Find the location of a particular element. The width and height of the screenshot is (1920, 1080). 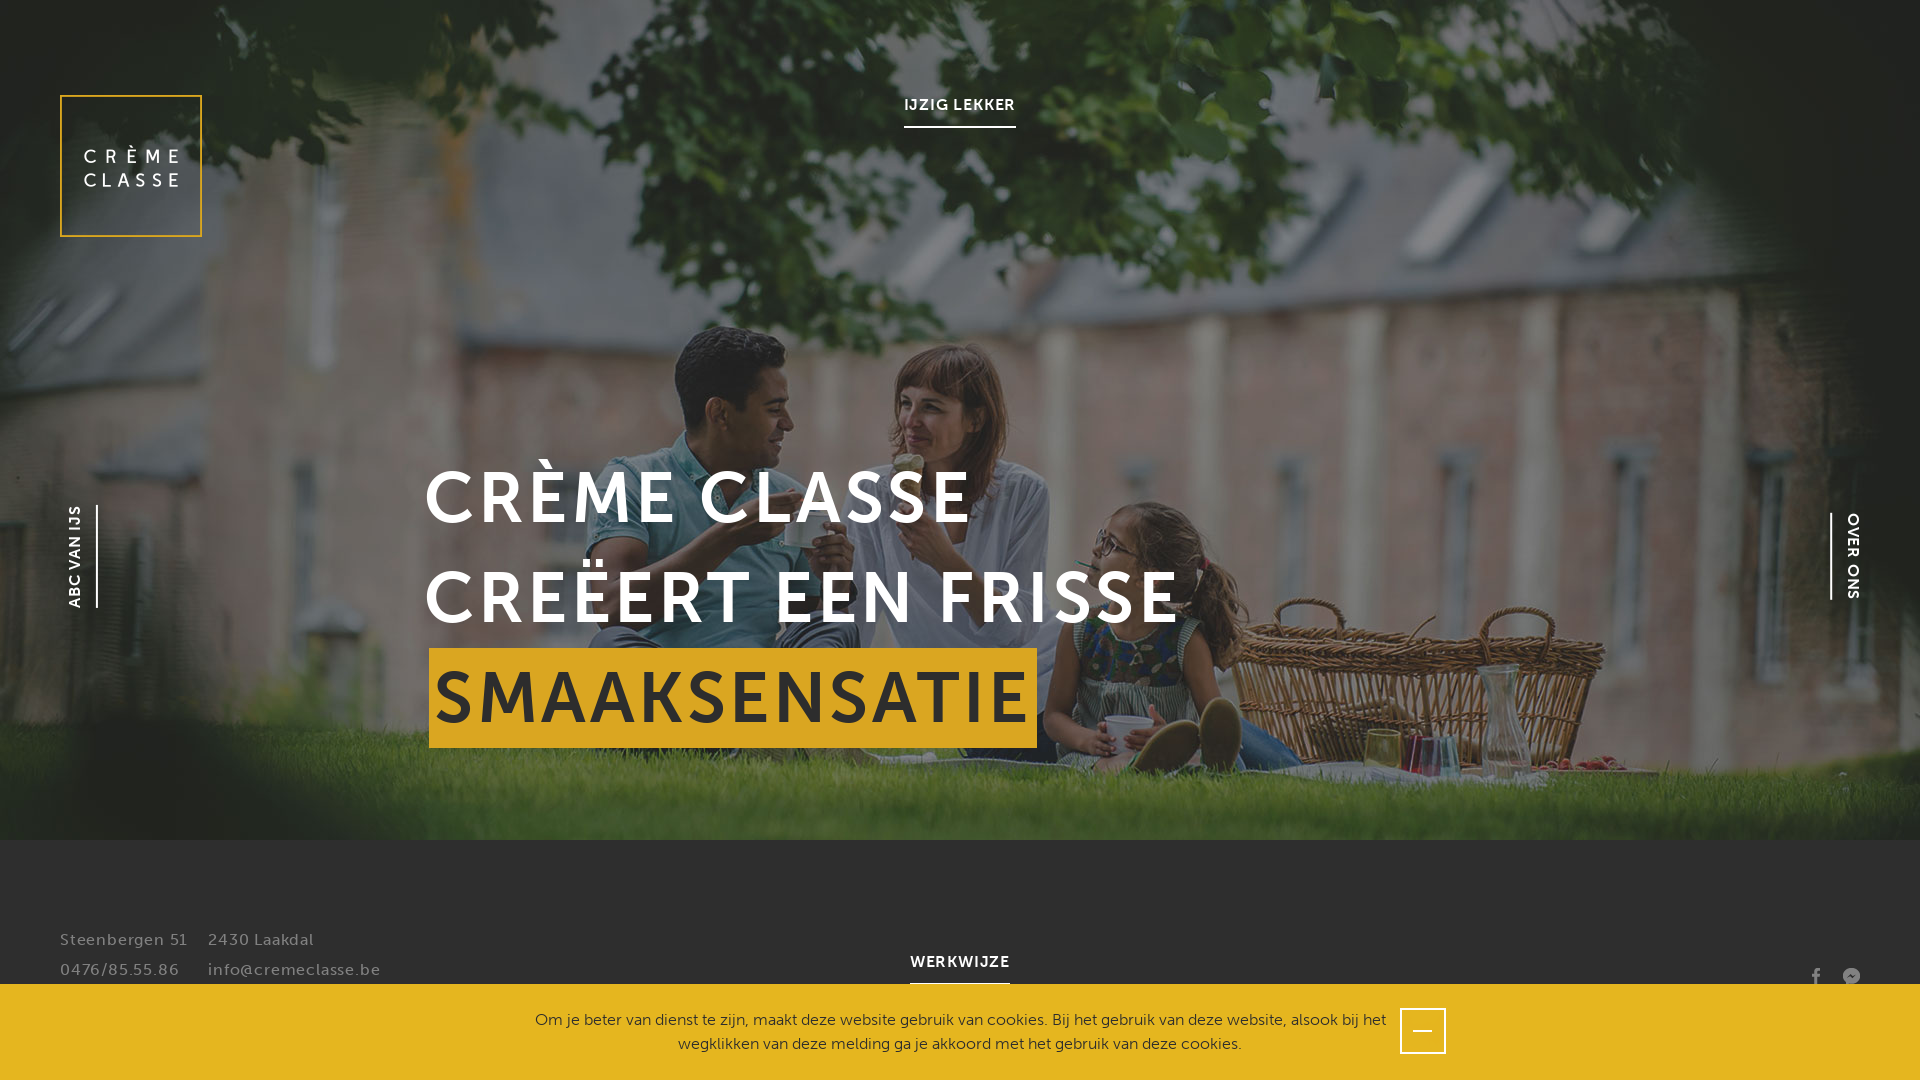

0476/85.55.86 is located at coordinates (120, 970).